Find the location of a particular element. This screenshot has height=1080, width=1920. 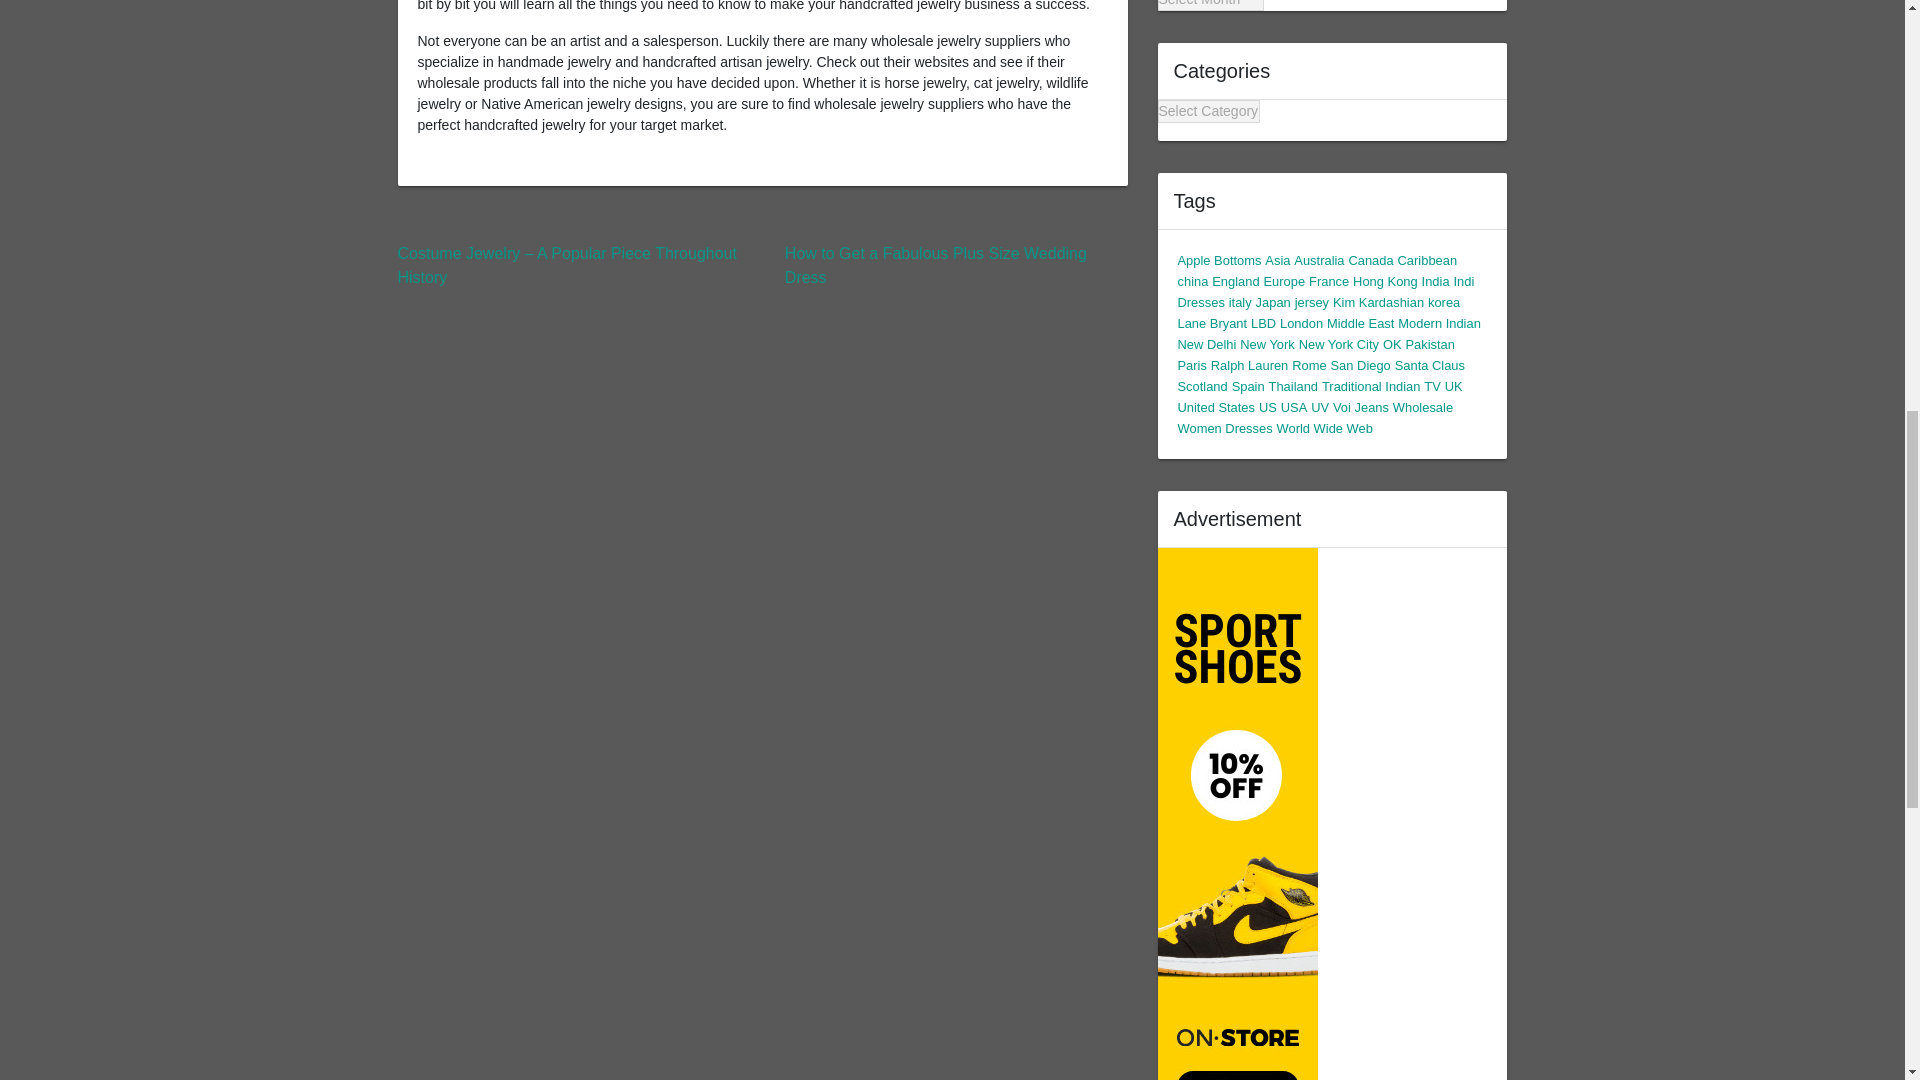

France is located at coordinates (1329, 282).